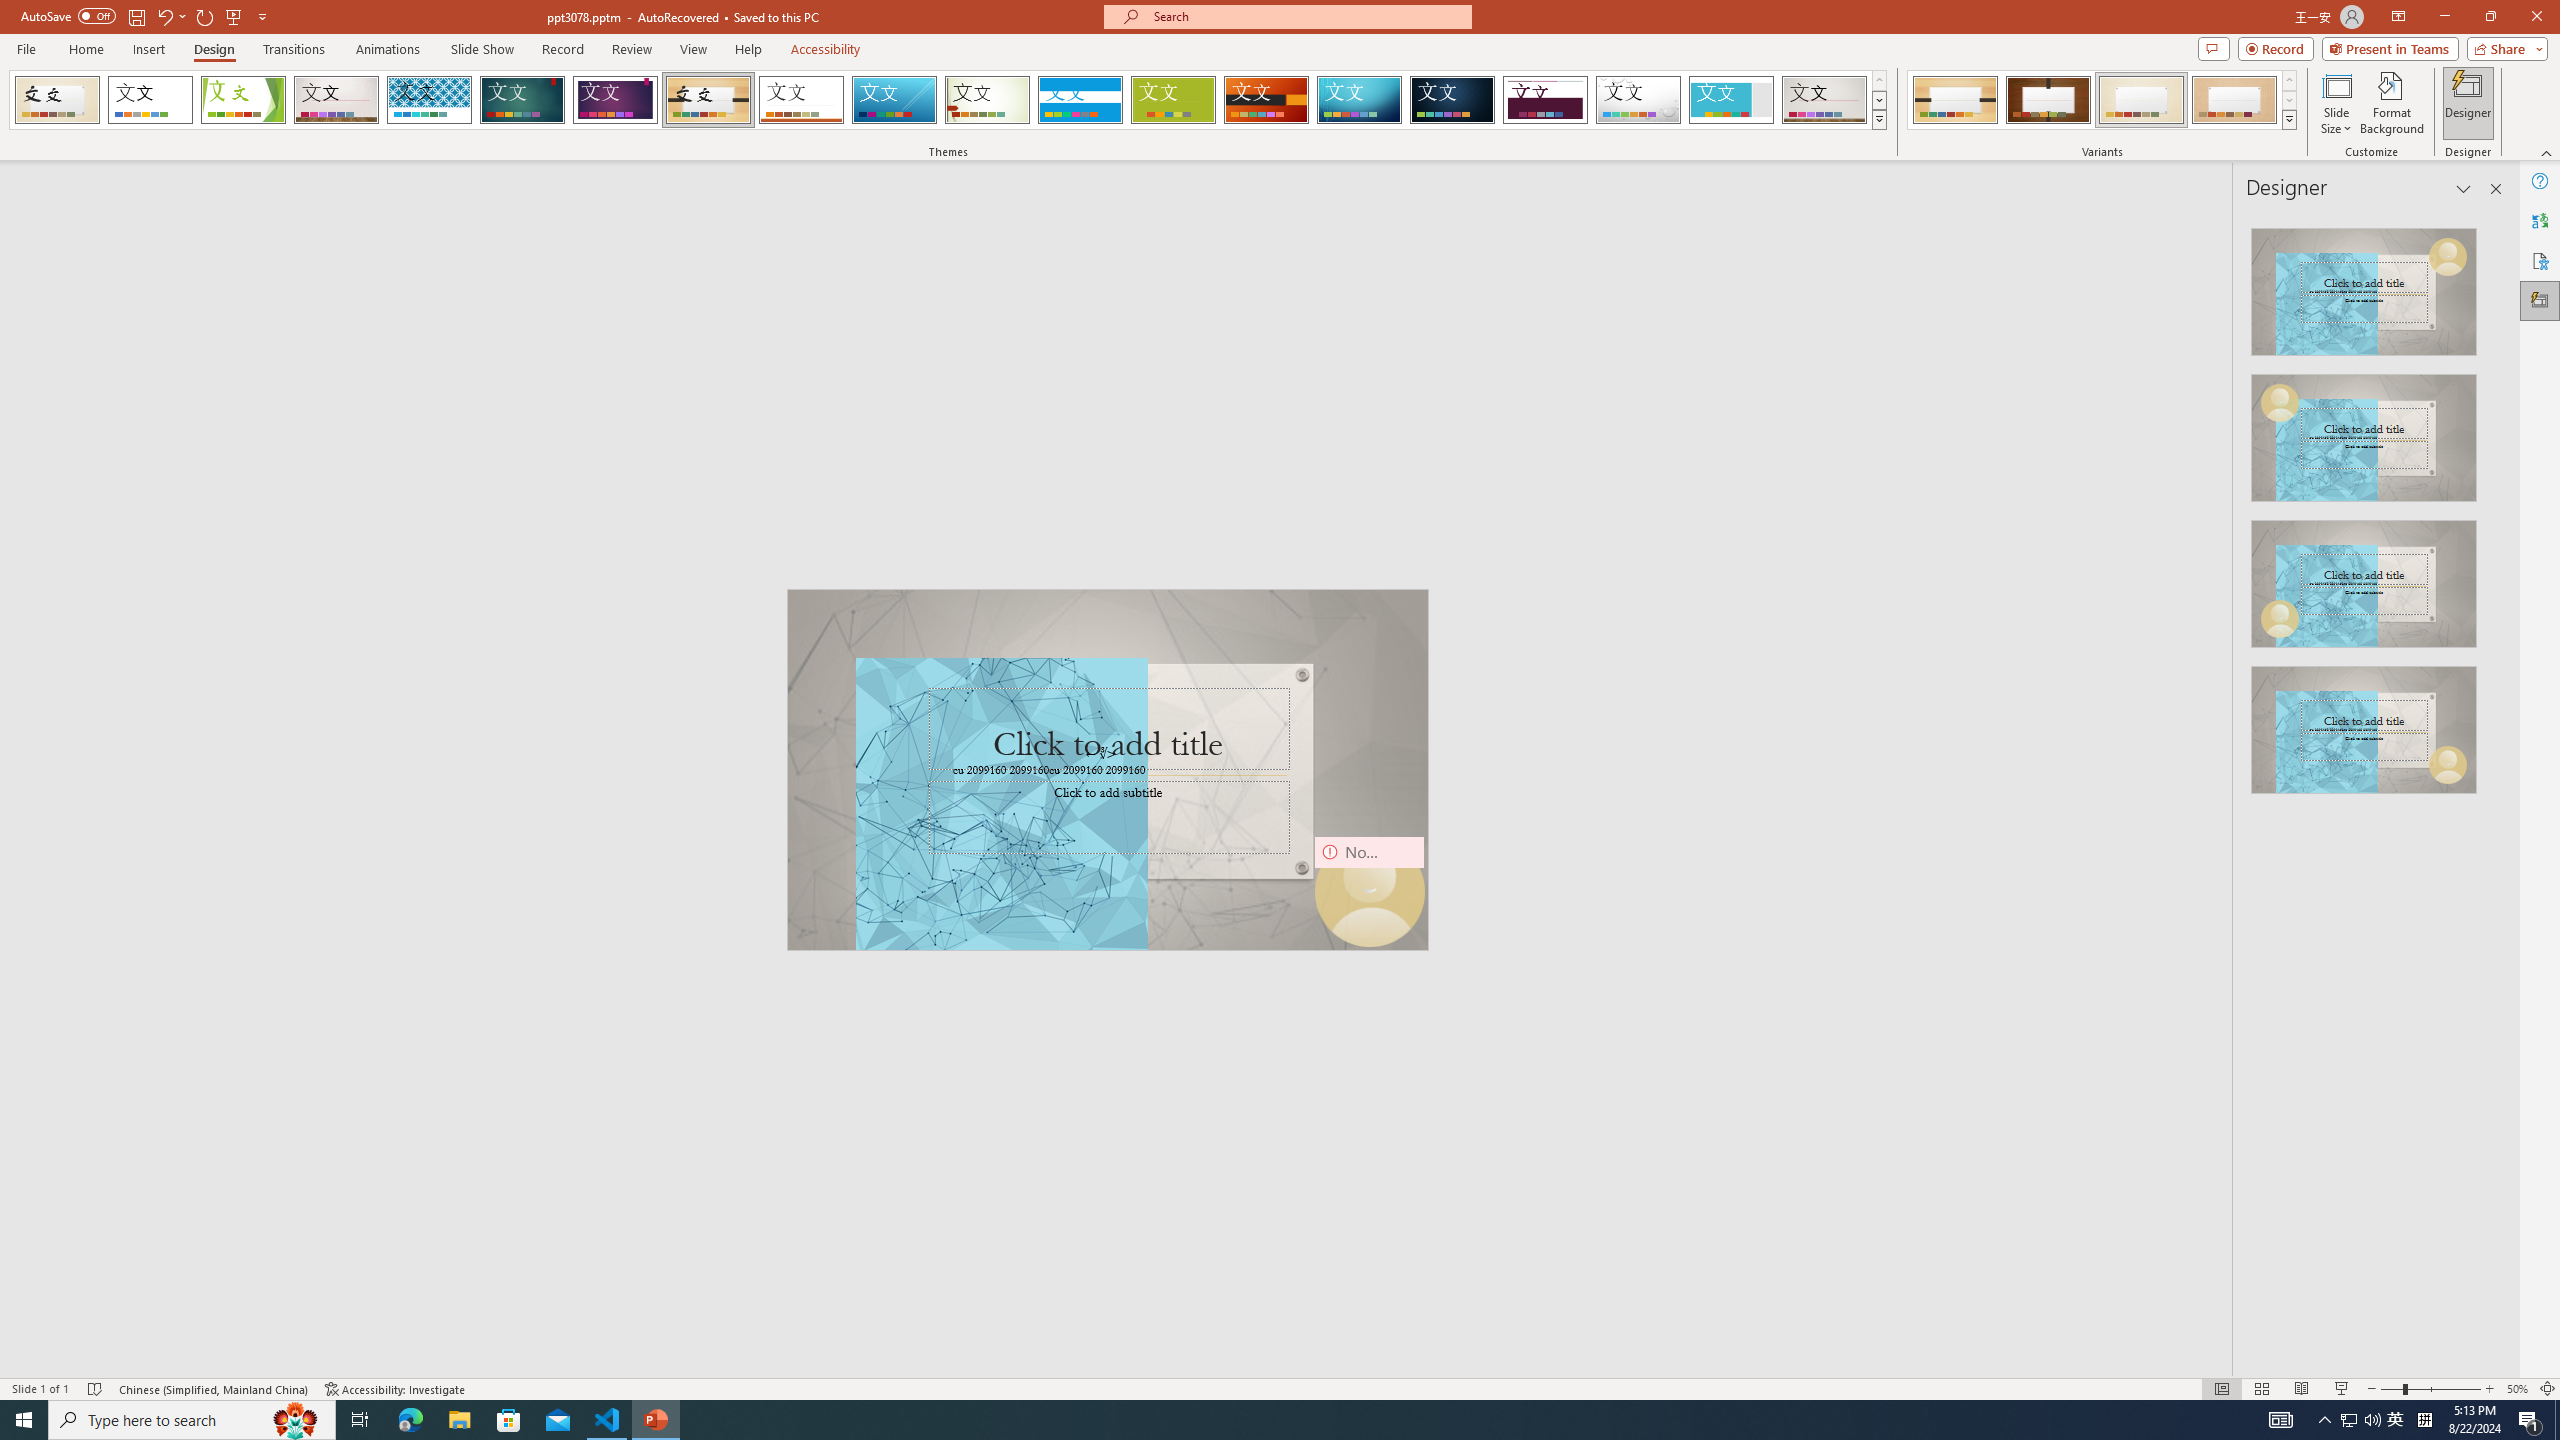  I want to click on Banded, so click(1080, 100).